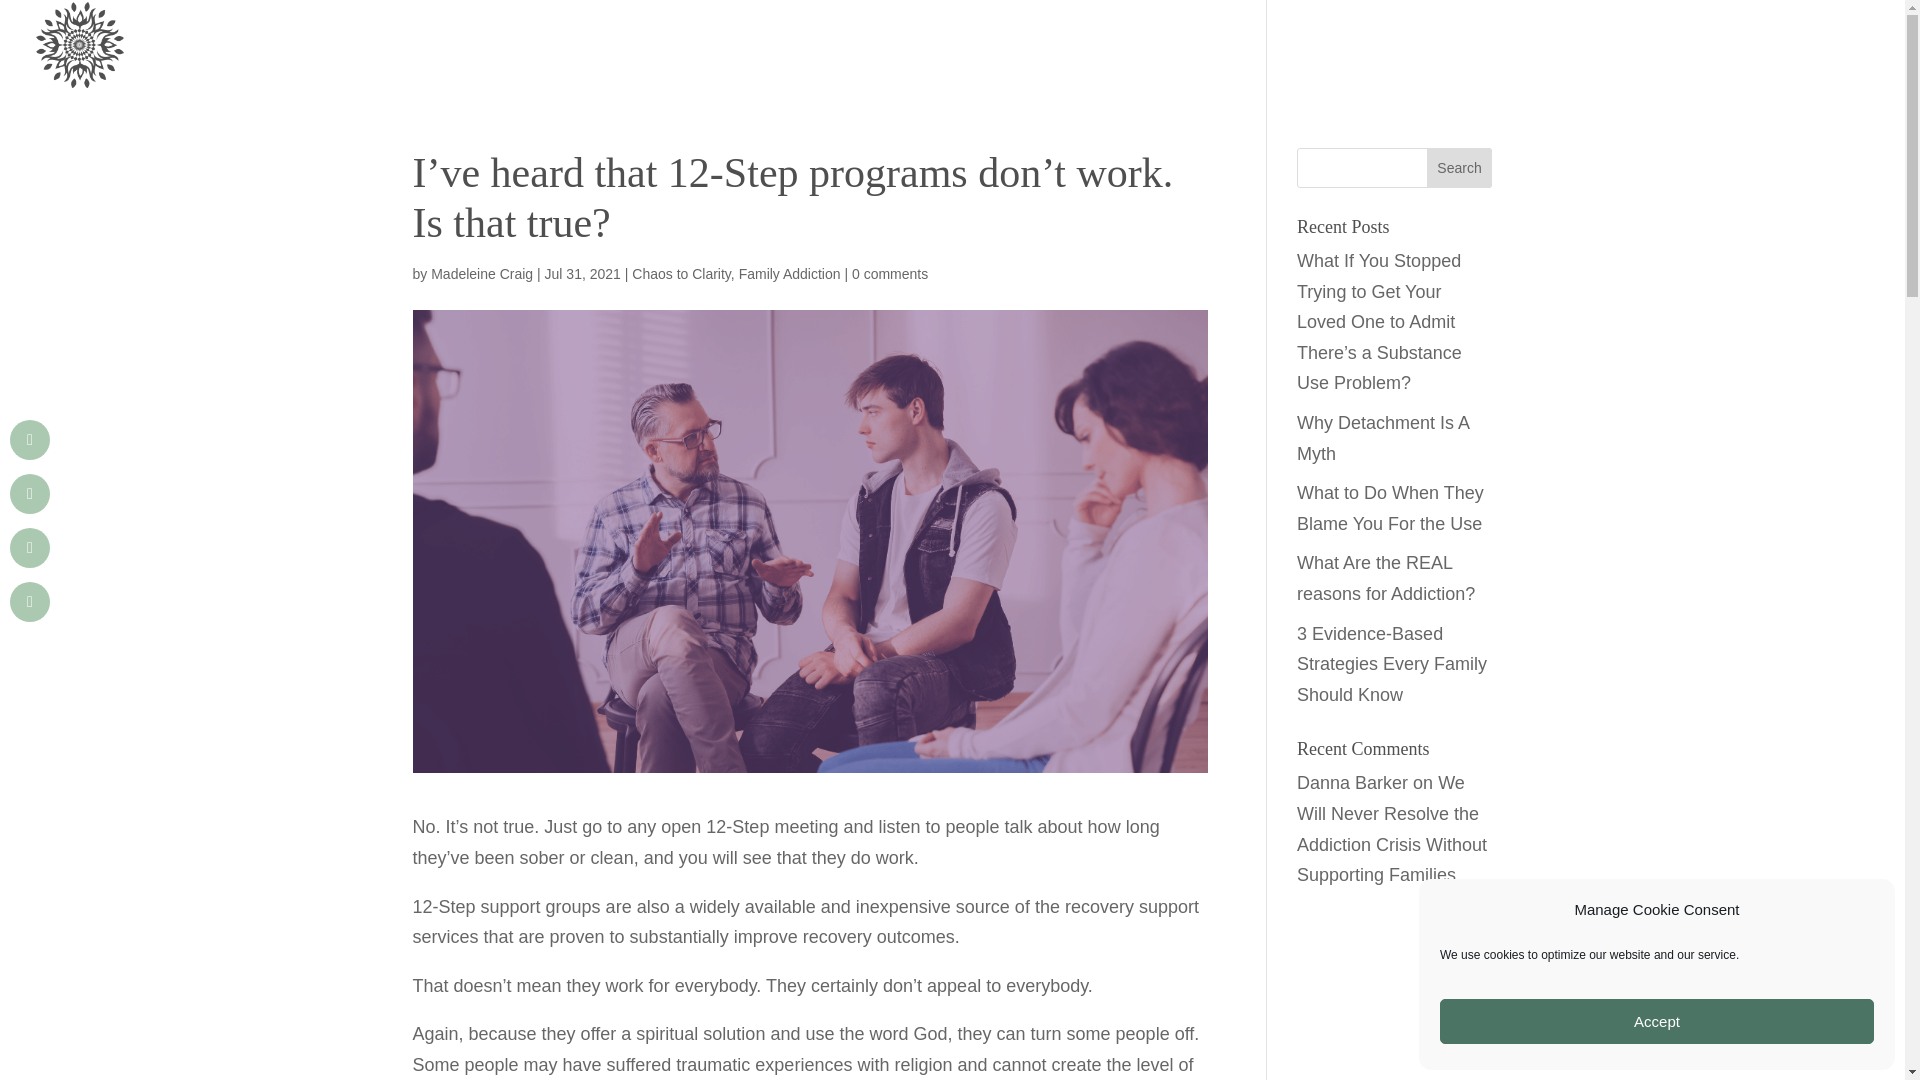 This screenshot has height=1080, width=1920. Describe the element at coordinates (1447, 63) in the screenshot. I see `PROGRAMS` at that location.